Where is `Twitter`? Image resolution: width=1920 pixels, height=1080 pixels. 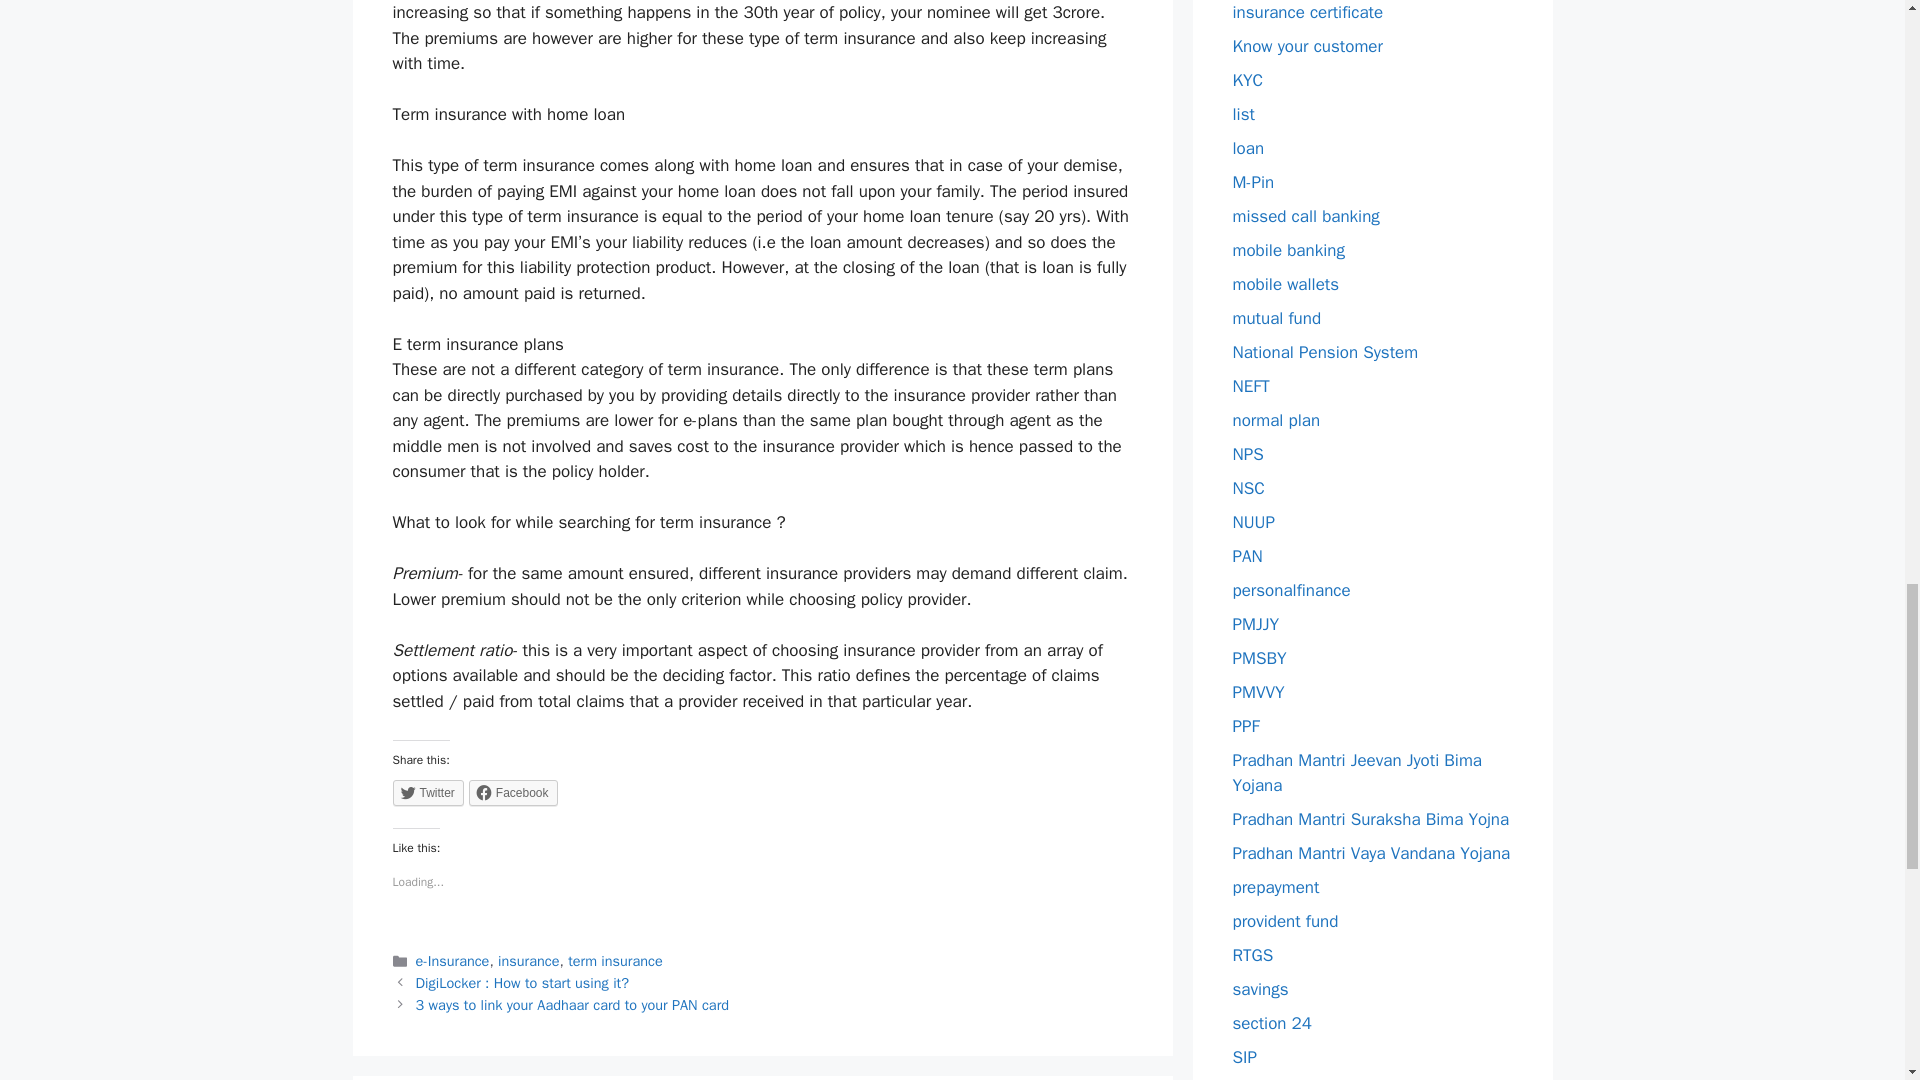 Twitter is located at coordinates (426, 792).